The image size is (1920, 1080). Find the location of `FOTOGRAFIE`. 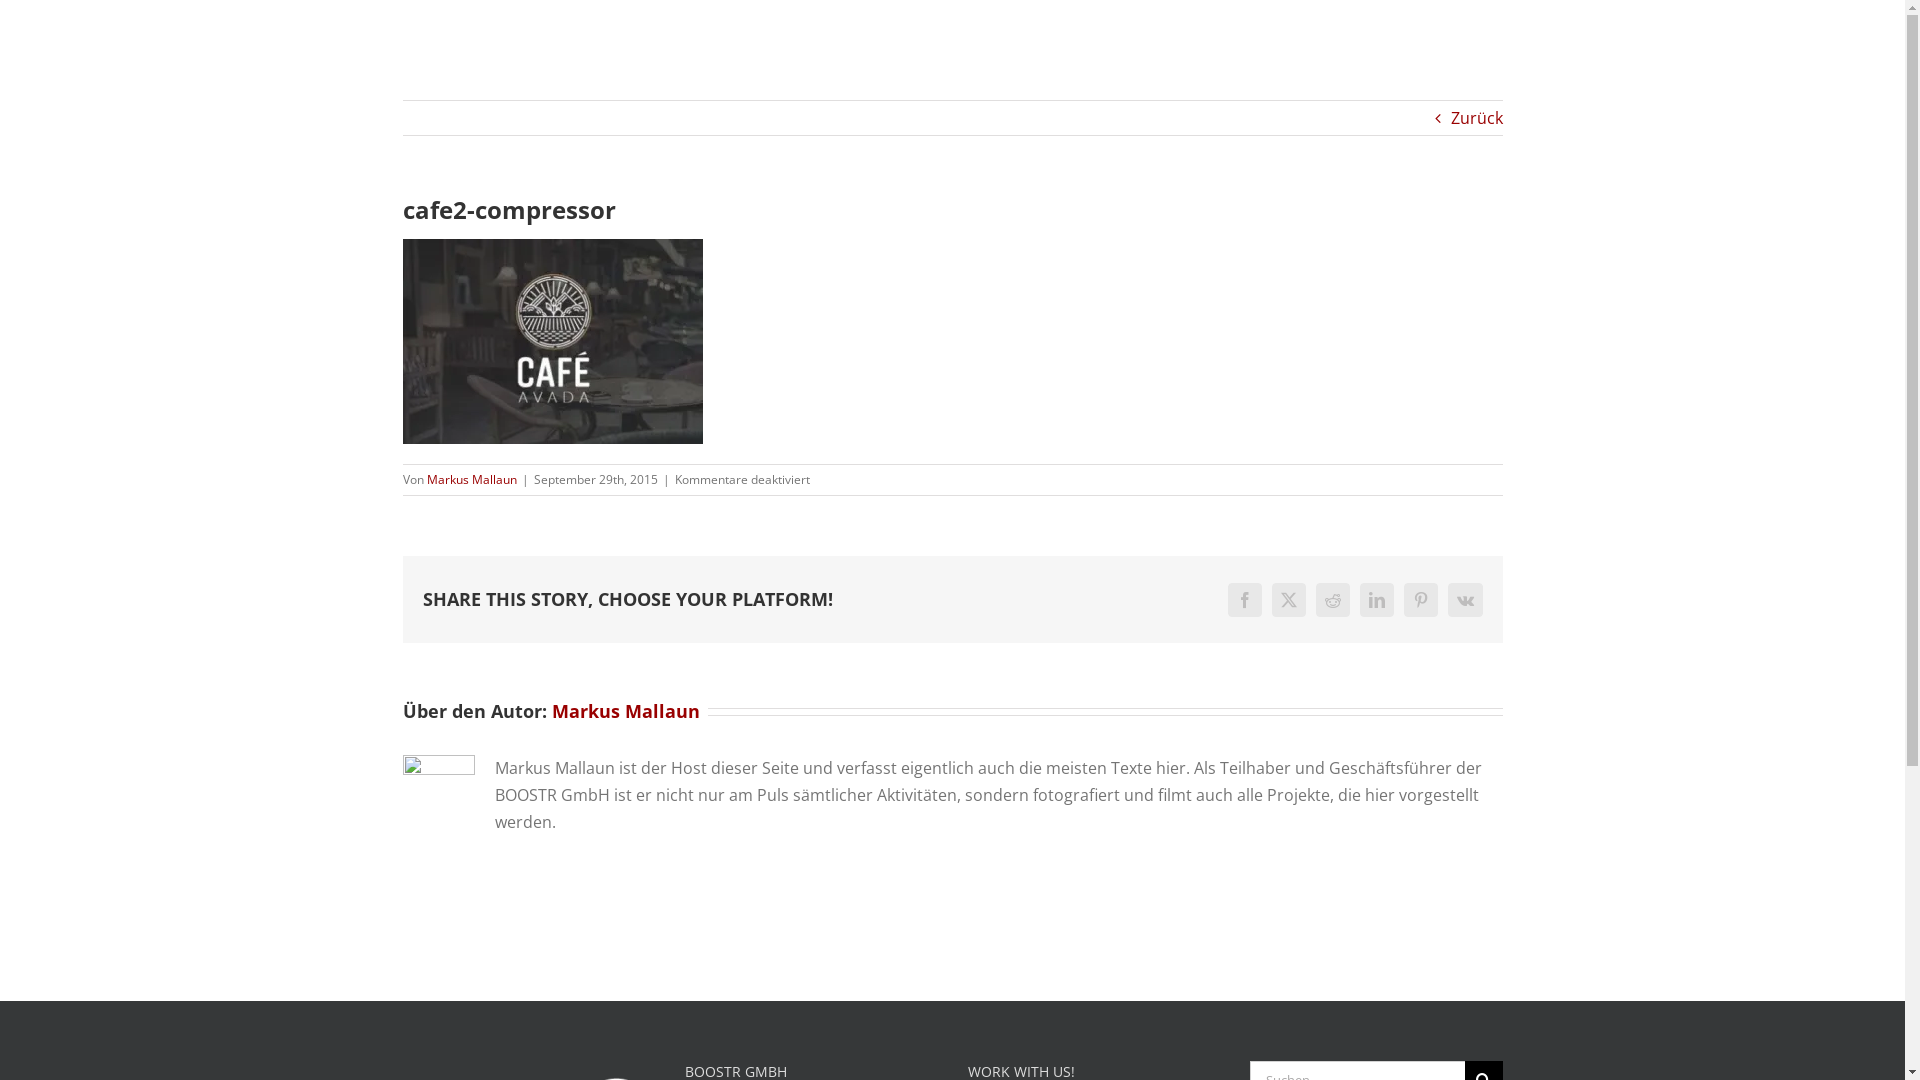

FOTOGRAFIE is located at coordinates (1579, 60).